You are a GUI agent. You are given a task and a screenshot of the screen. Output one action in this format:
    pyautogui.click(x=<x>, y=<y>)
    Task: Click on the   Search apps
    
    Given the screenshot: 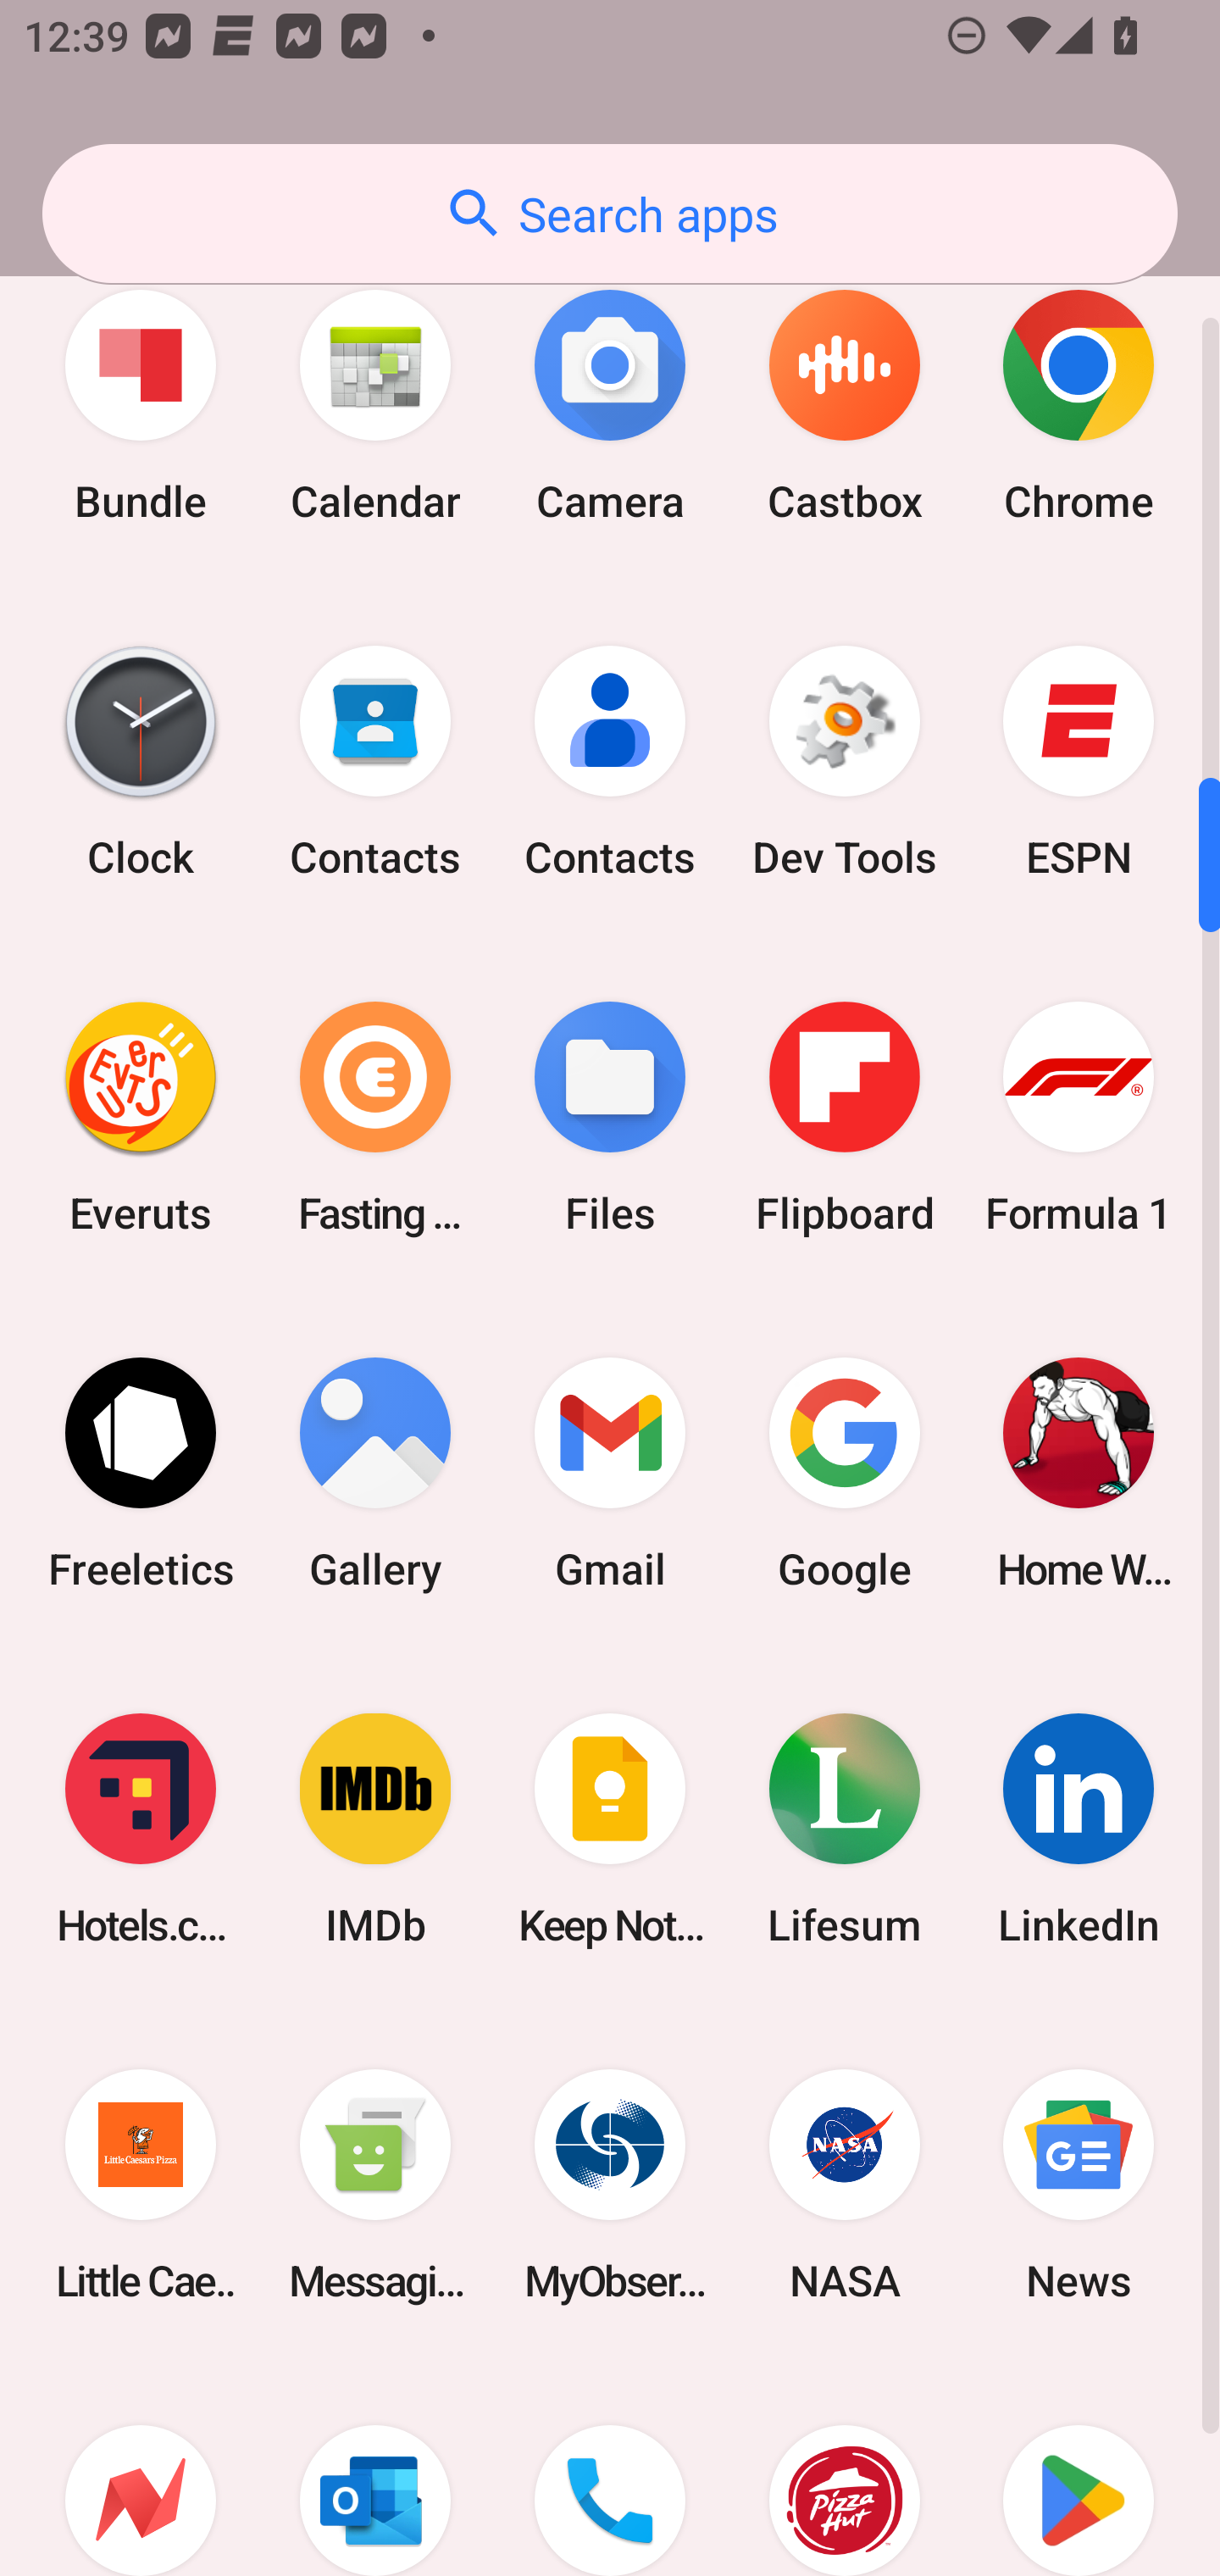 What is the action you would take?
    pyautogui.click(x=610, y=214)
    